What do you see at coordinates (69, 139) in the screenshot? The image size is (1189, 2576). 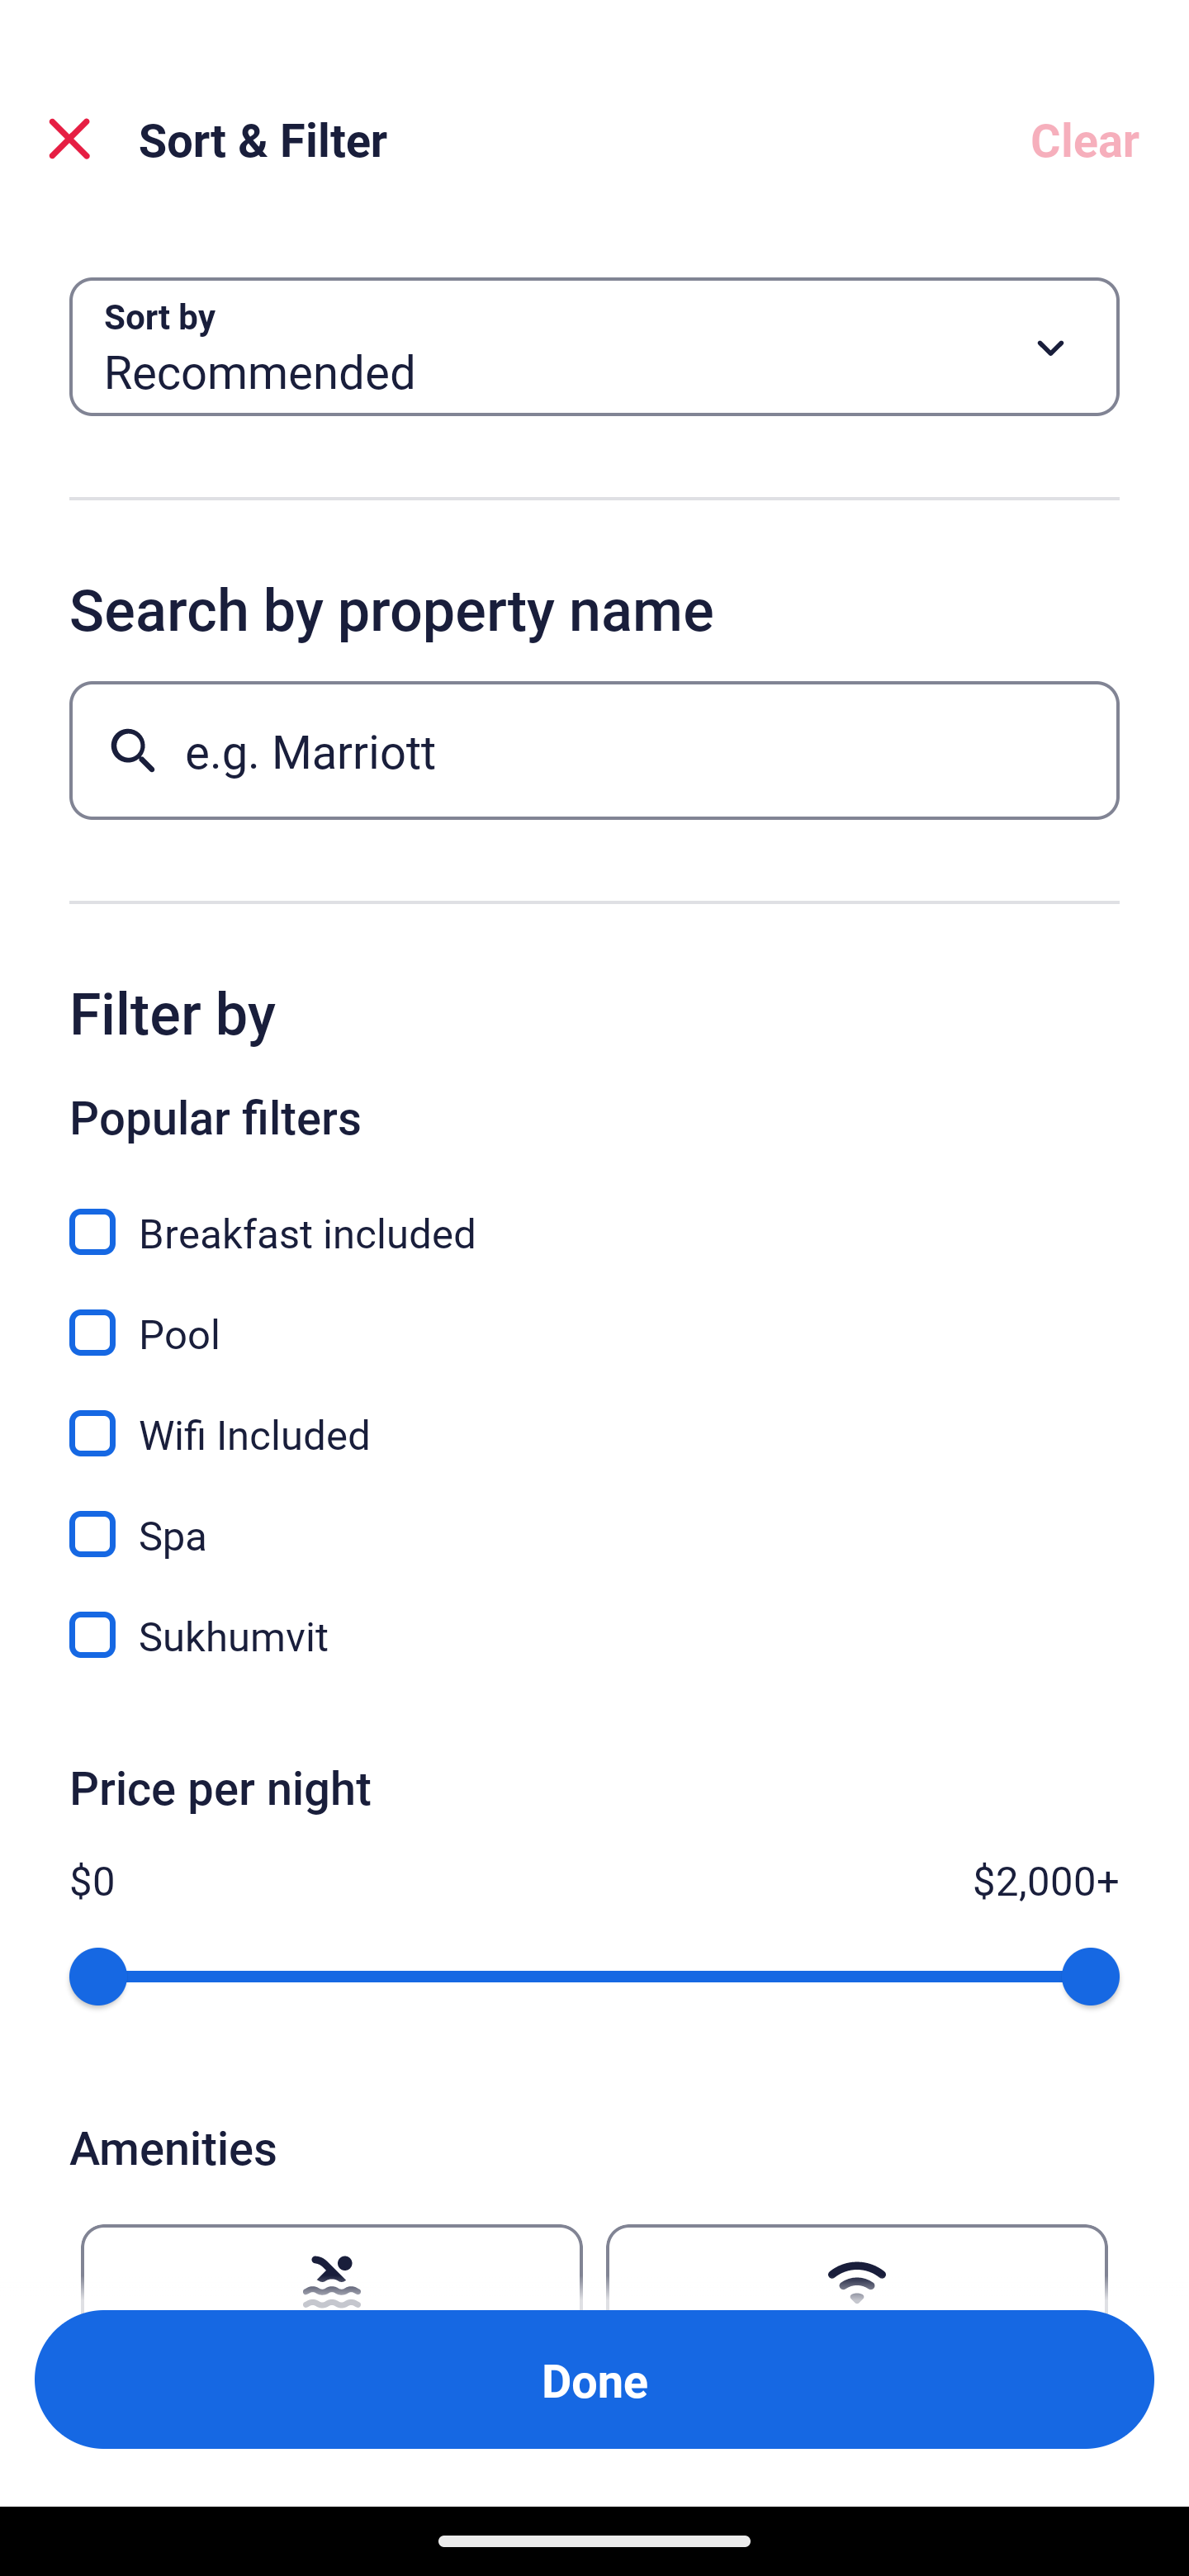 I see `Close Sort and Filter` at bounding box center [69, 139].